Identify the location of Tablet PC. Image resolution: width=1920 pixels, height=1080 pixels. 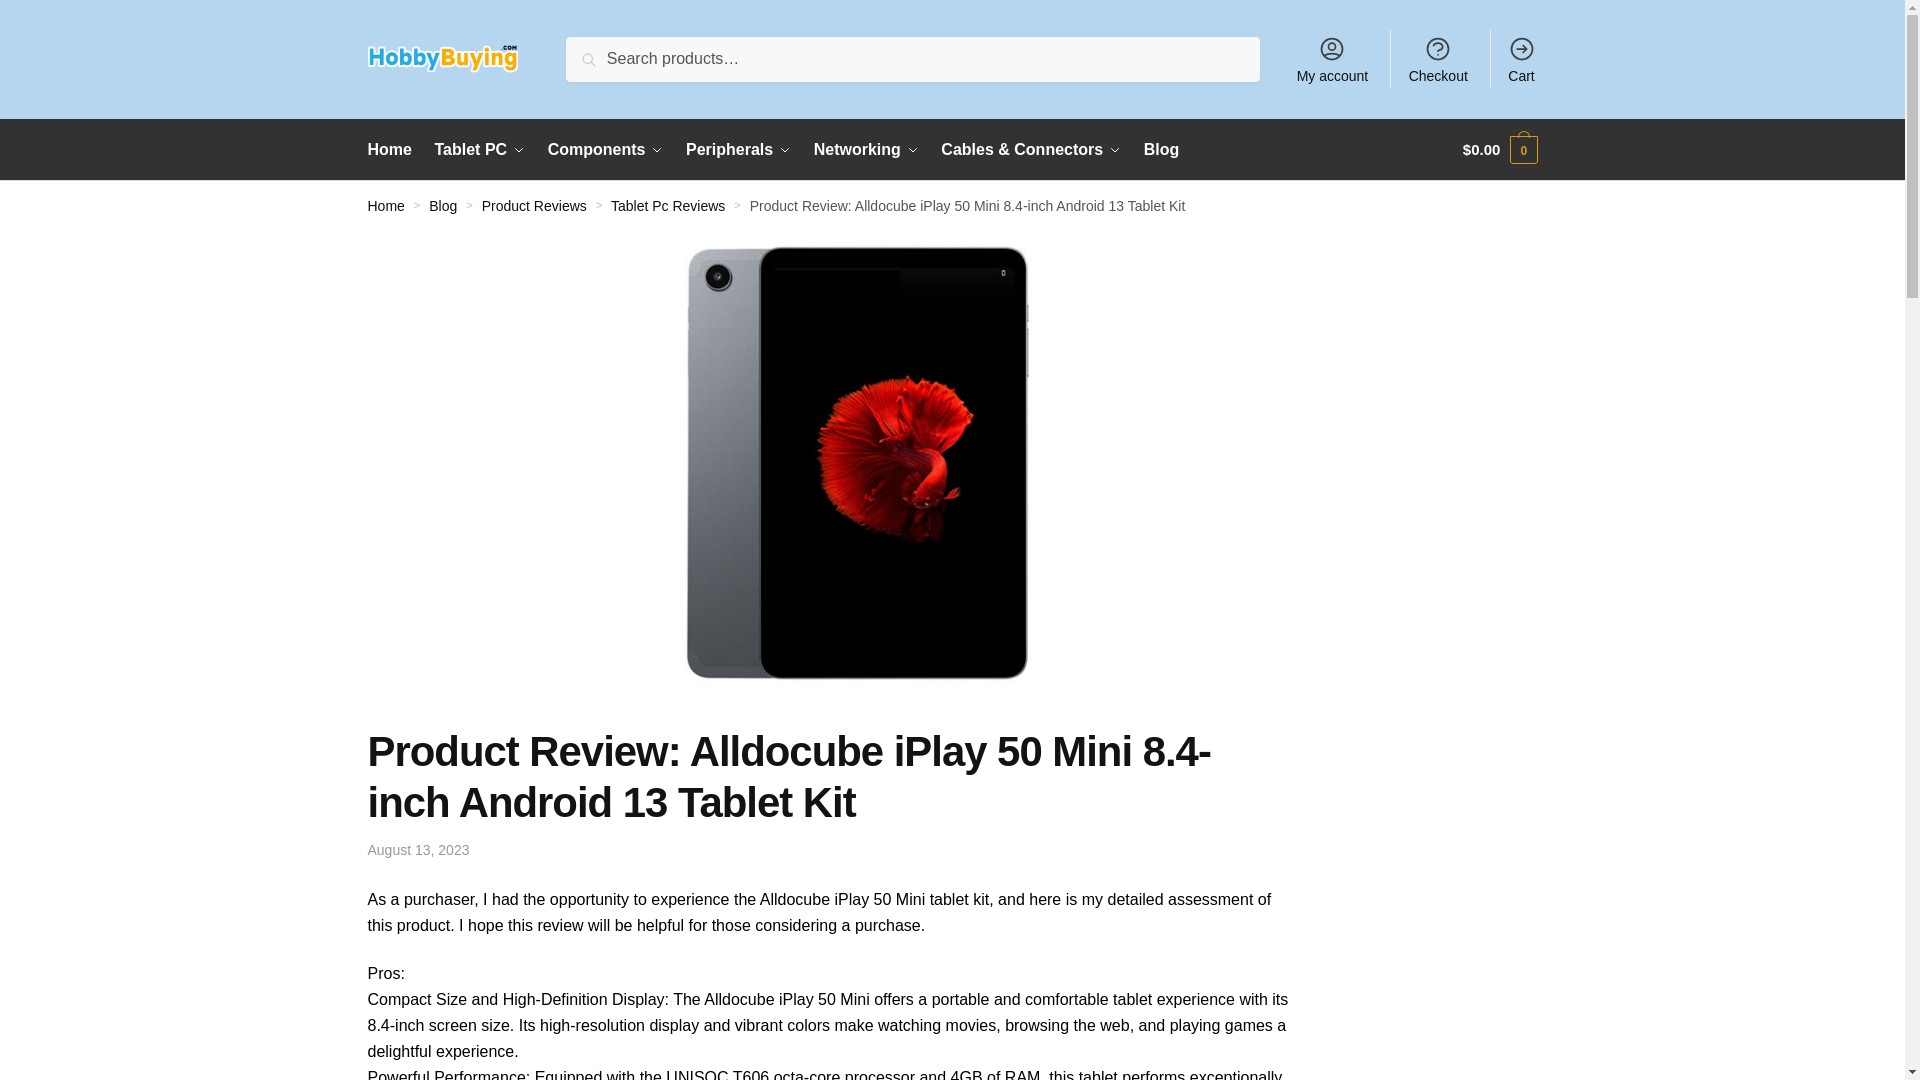
(480, 150).